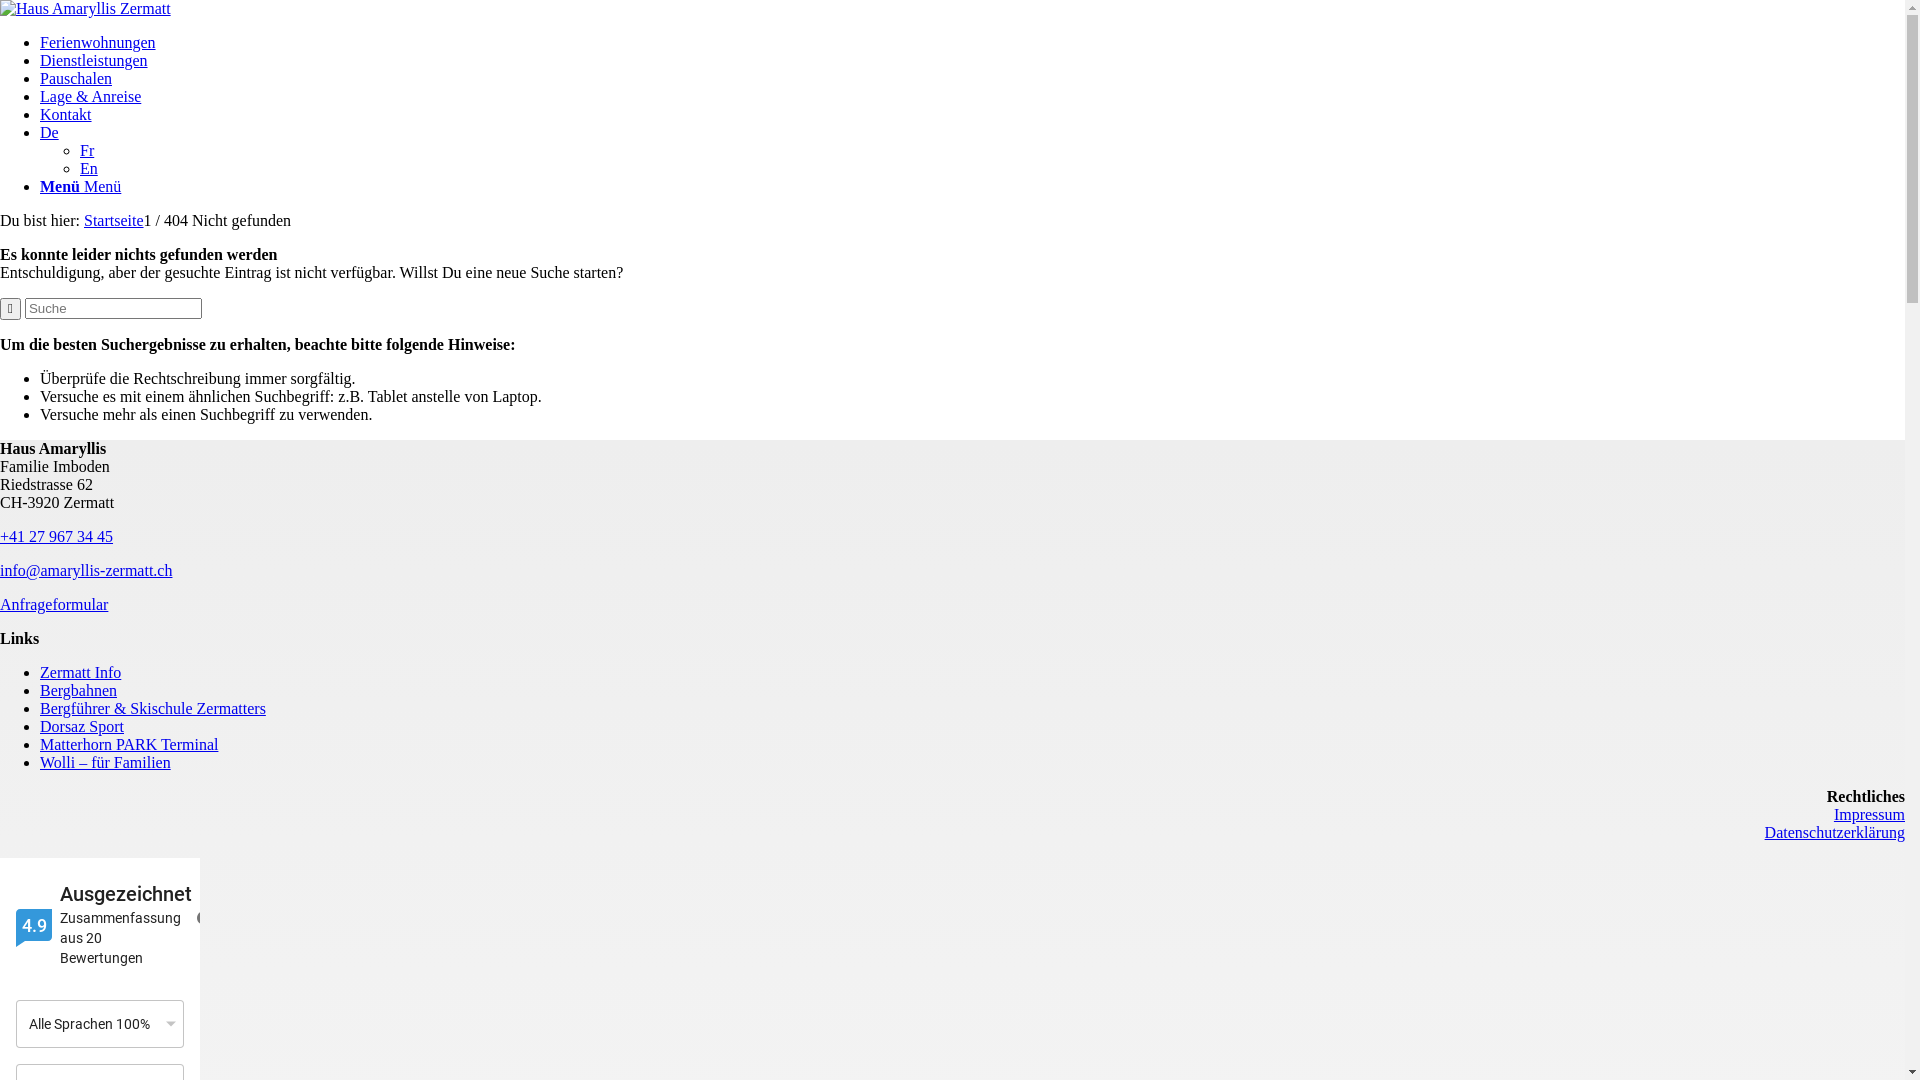  What do you see at coordinates (78, 690) in the screenshot?
I see `Bergbahnen` at bounding box center [78, 690].